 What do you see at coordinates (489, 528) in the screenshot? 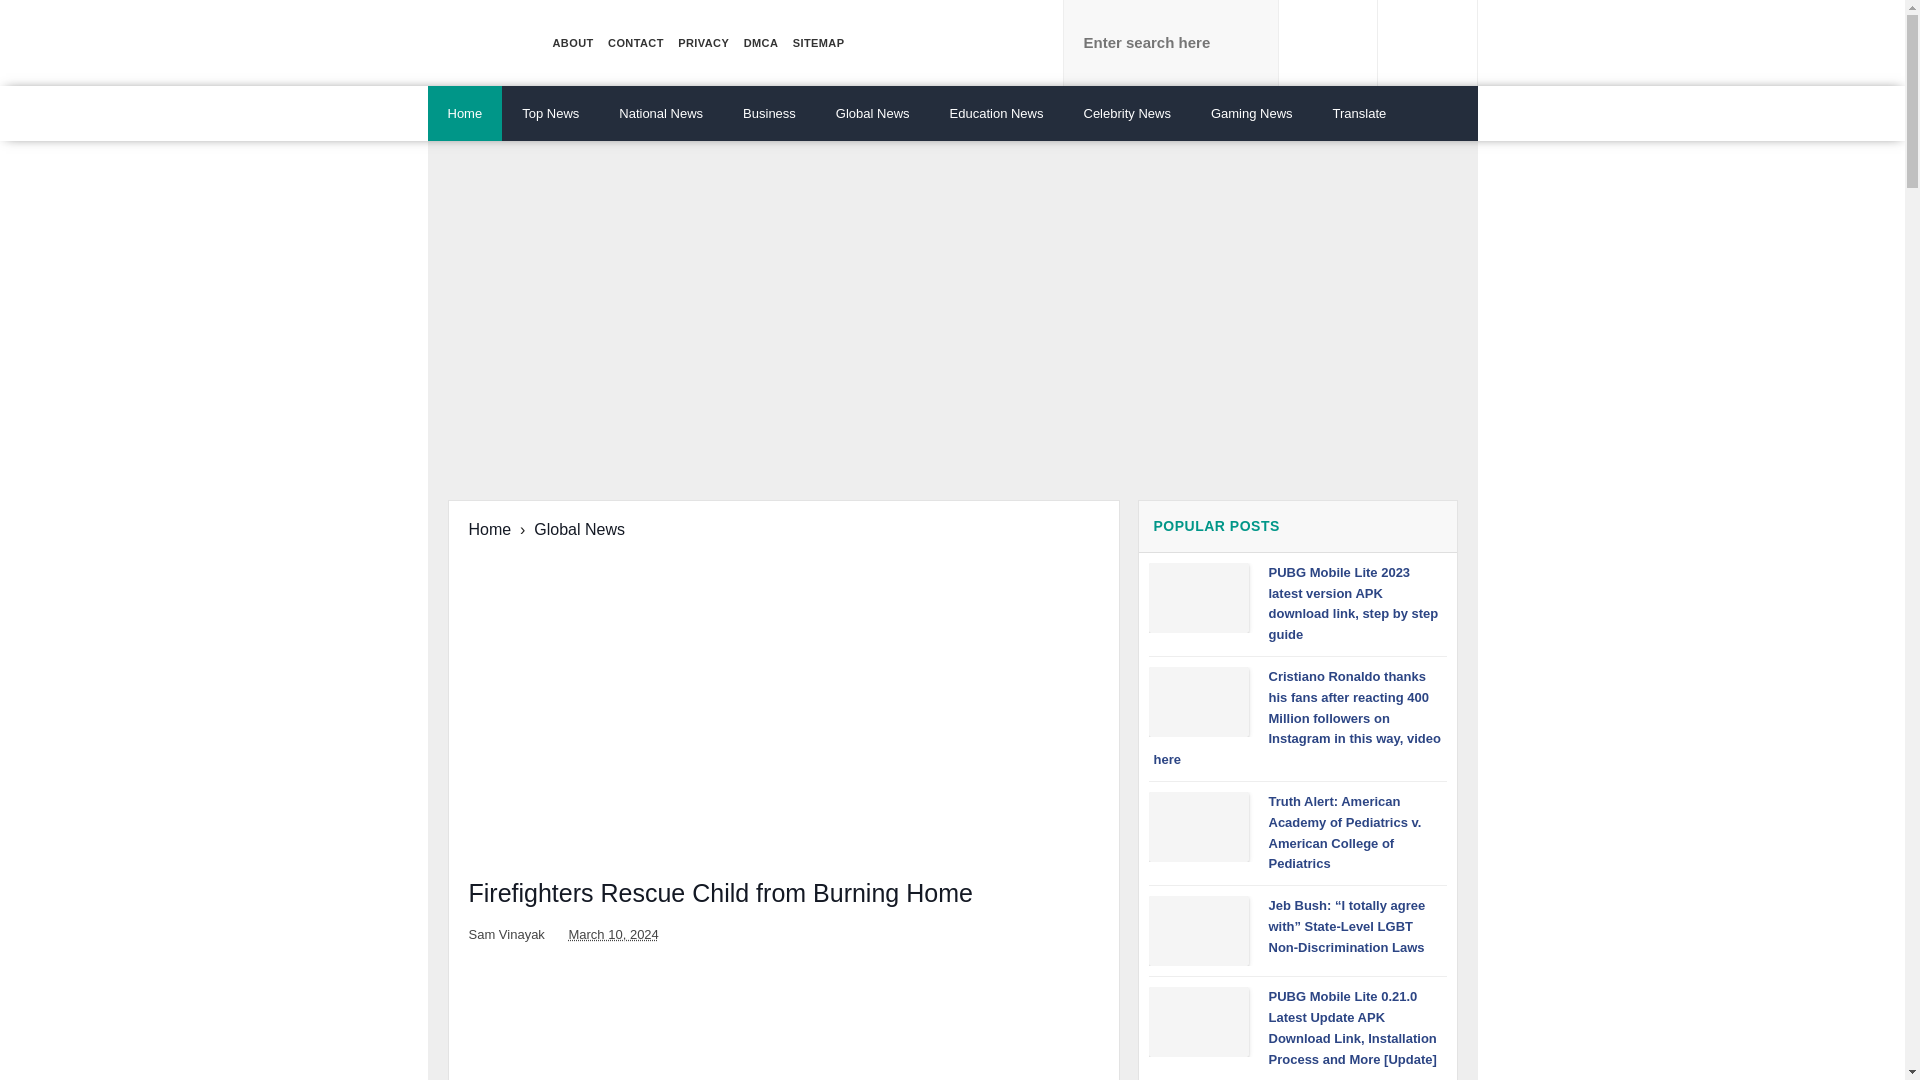
I see `Home` at bounding box center [489, 528].